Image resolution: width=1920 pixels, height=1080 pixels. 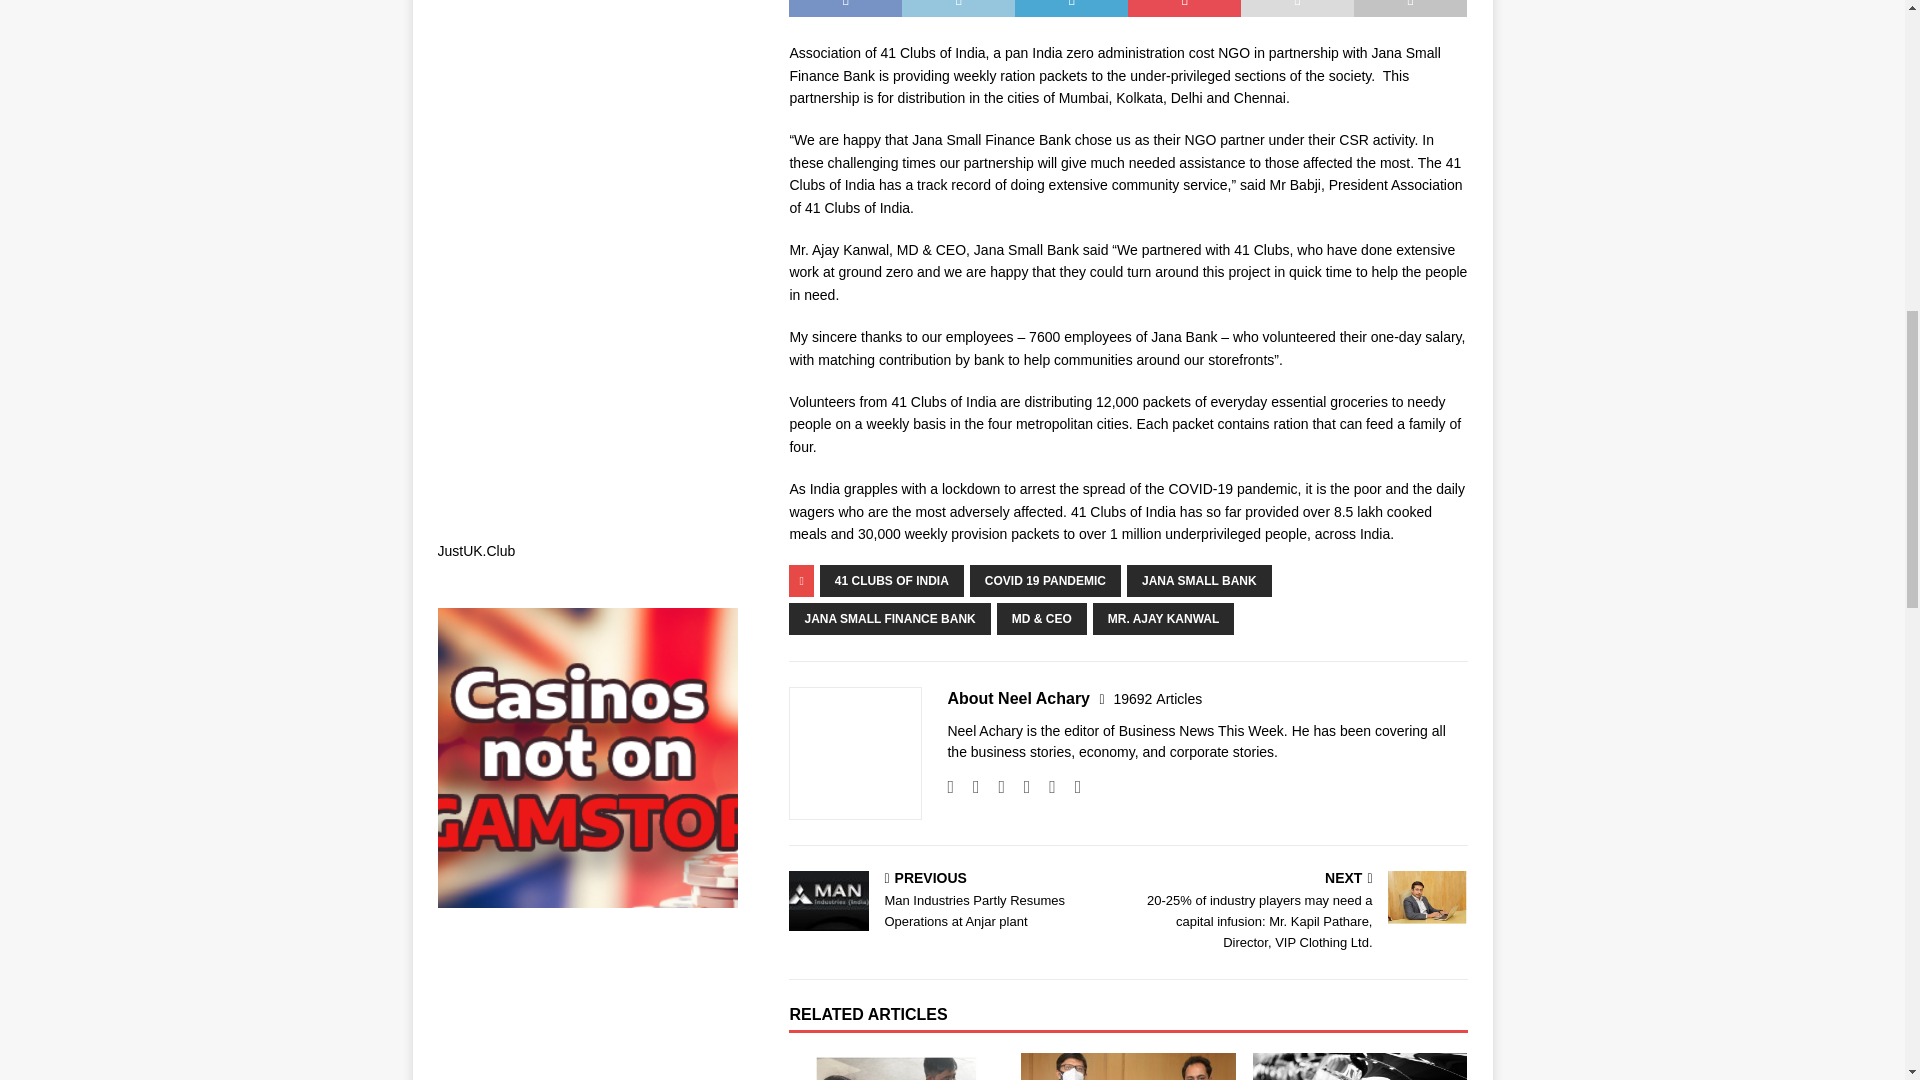 What do you see at coordinates (1157, 699) in the screenshot?
I see `More articles written by Neel Achary'` at bounding box center [1157, 699].